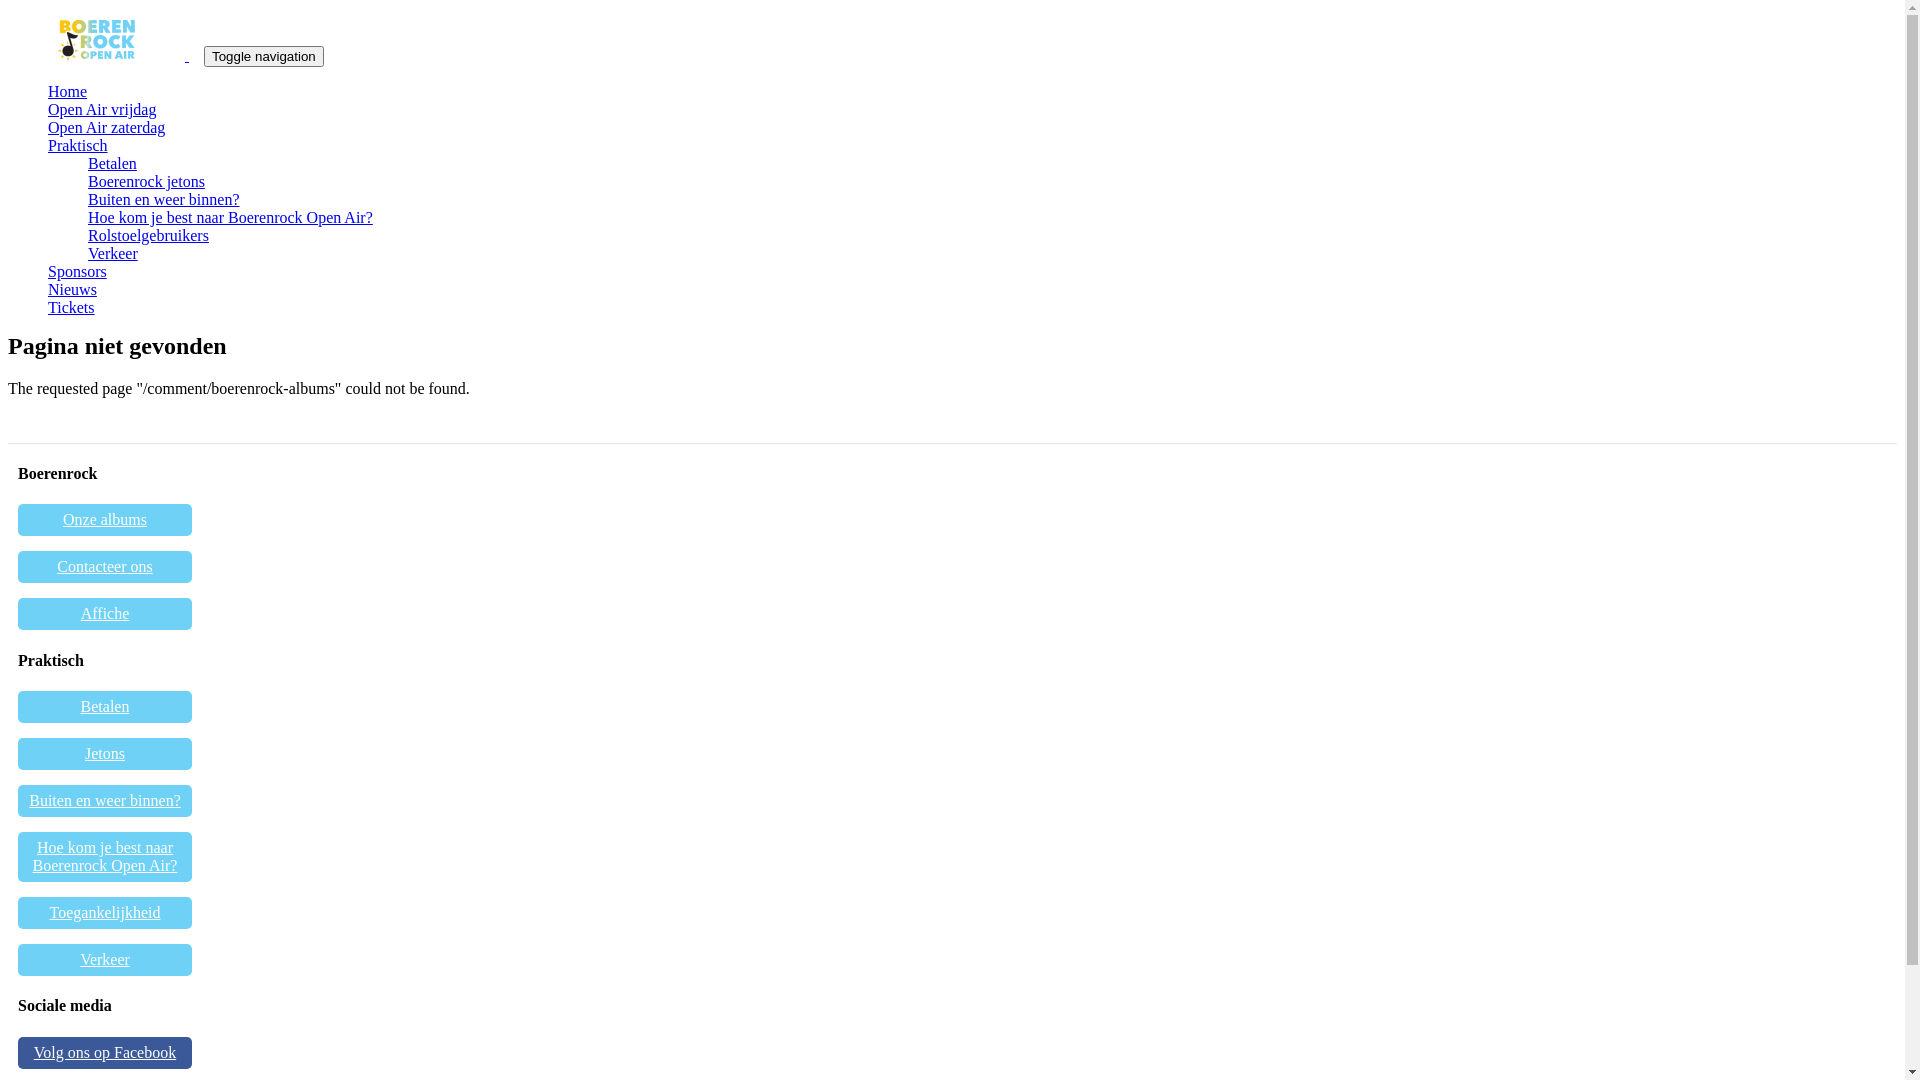  I want to click on Sponsors, so click(78, 272).